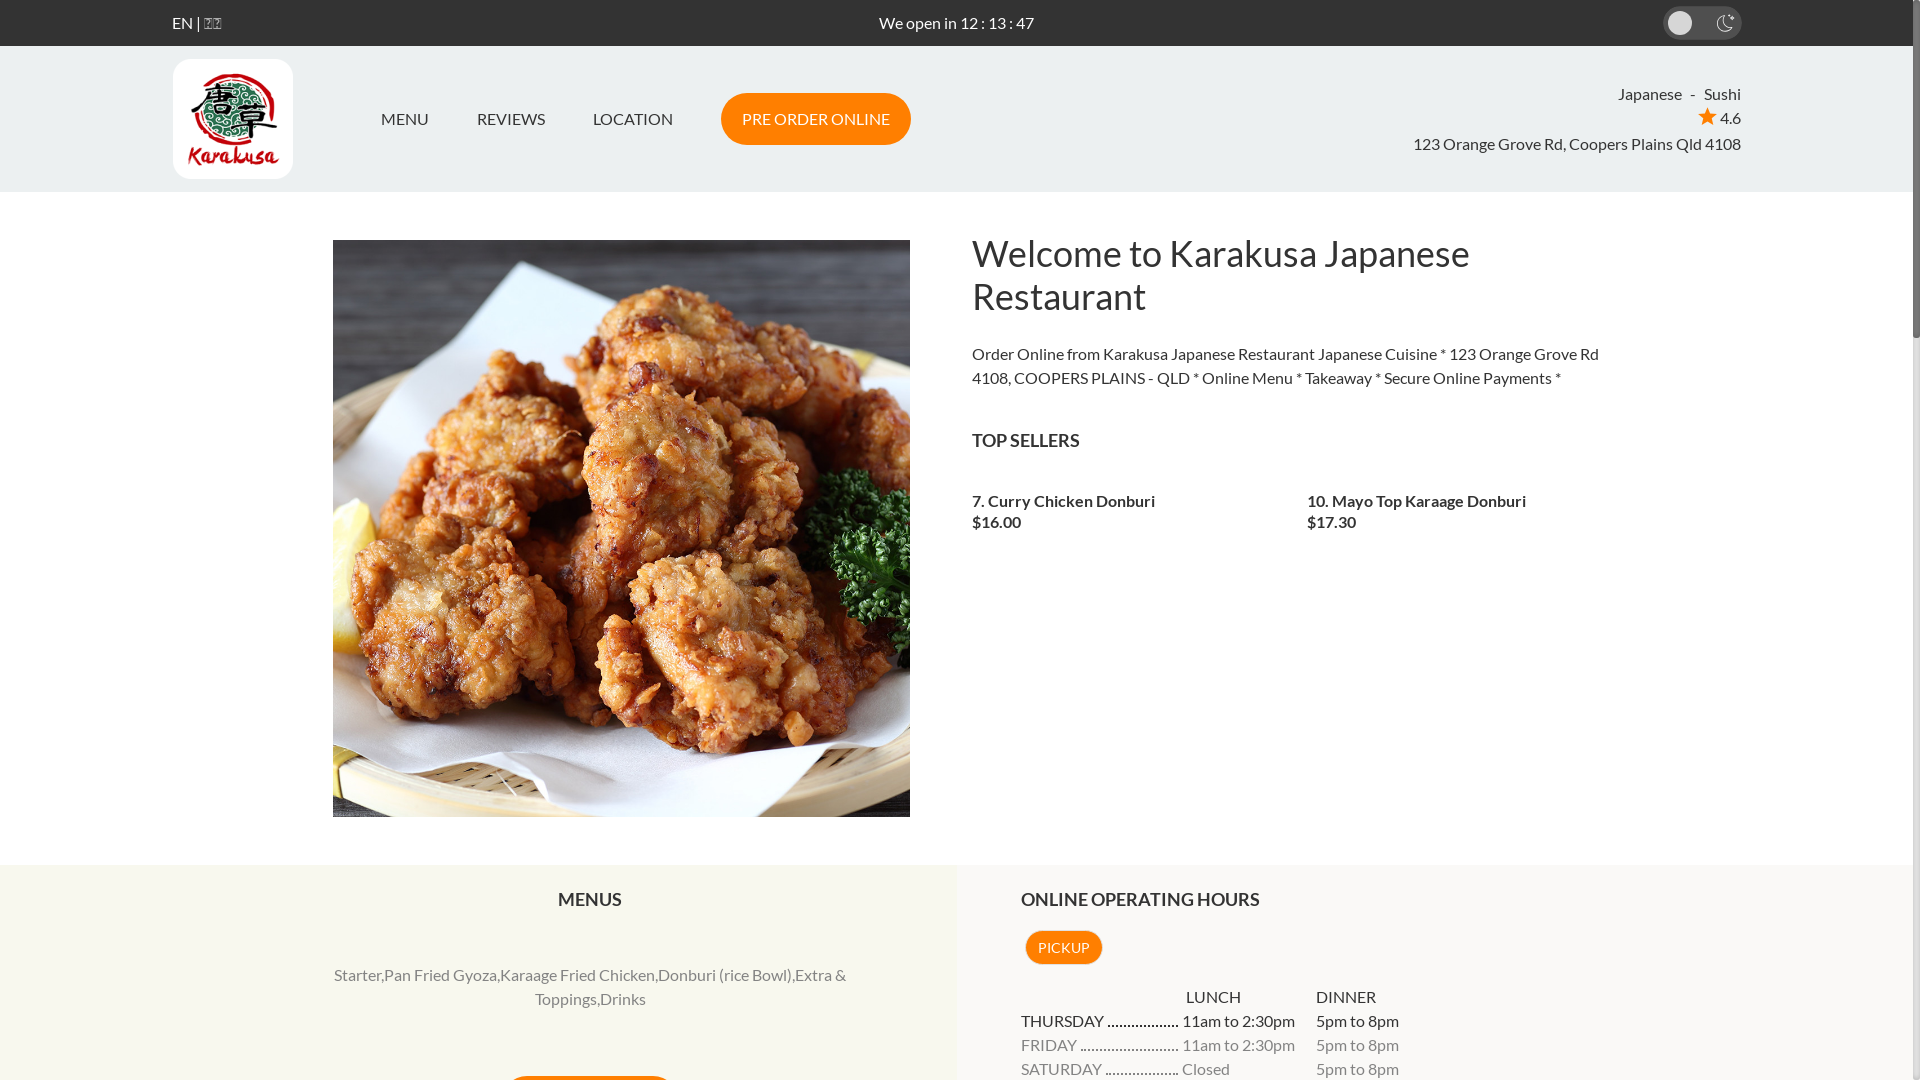 The image size is (1920, 1080). Describe the element at coordinates (578, 974) in the screenshot. I see `Karaage Fried Chicken` at that location.